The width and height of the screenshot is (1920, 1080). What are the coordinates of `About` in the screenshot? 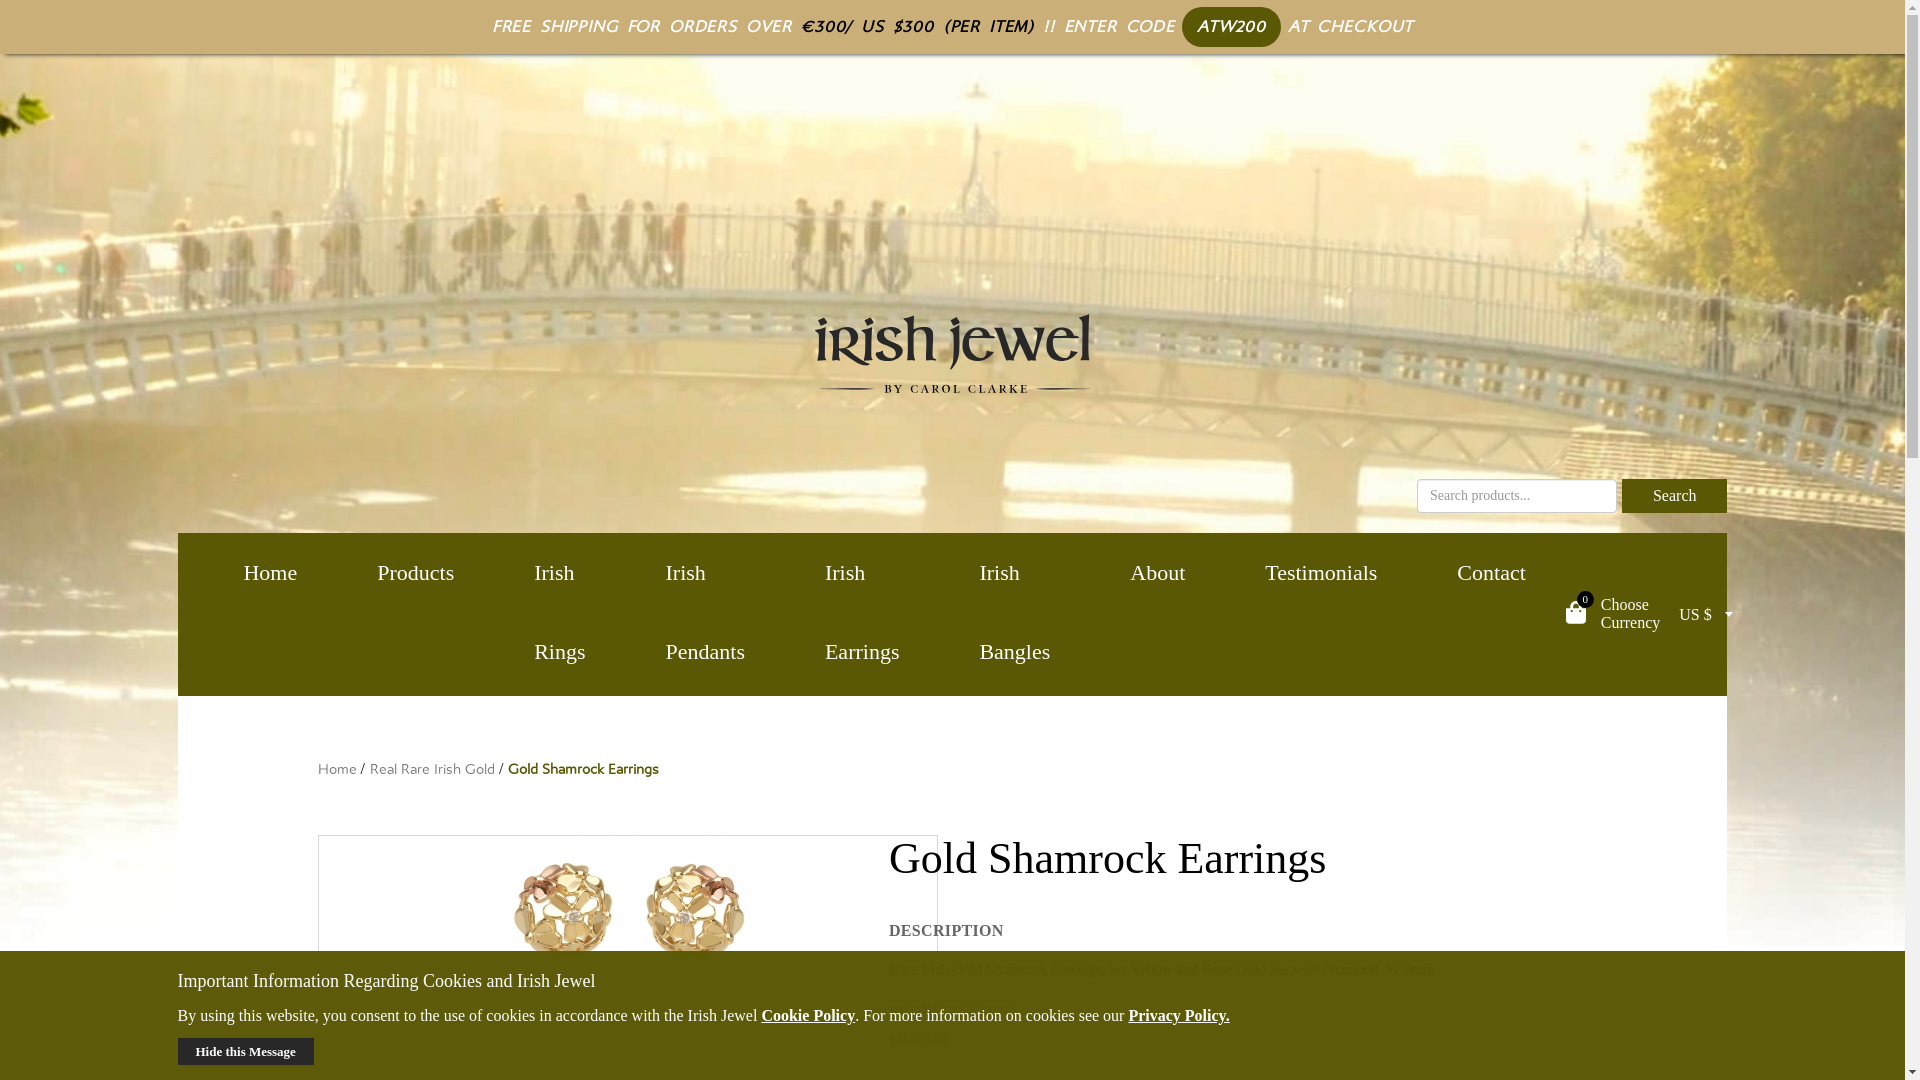 It's located at (1157, 572).